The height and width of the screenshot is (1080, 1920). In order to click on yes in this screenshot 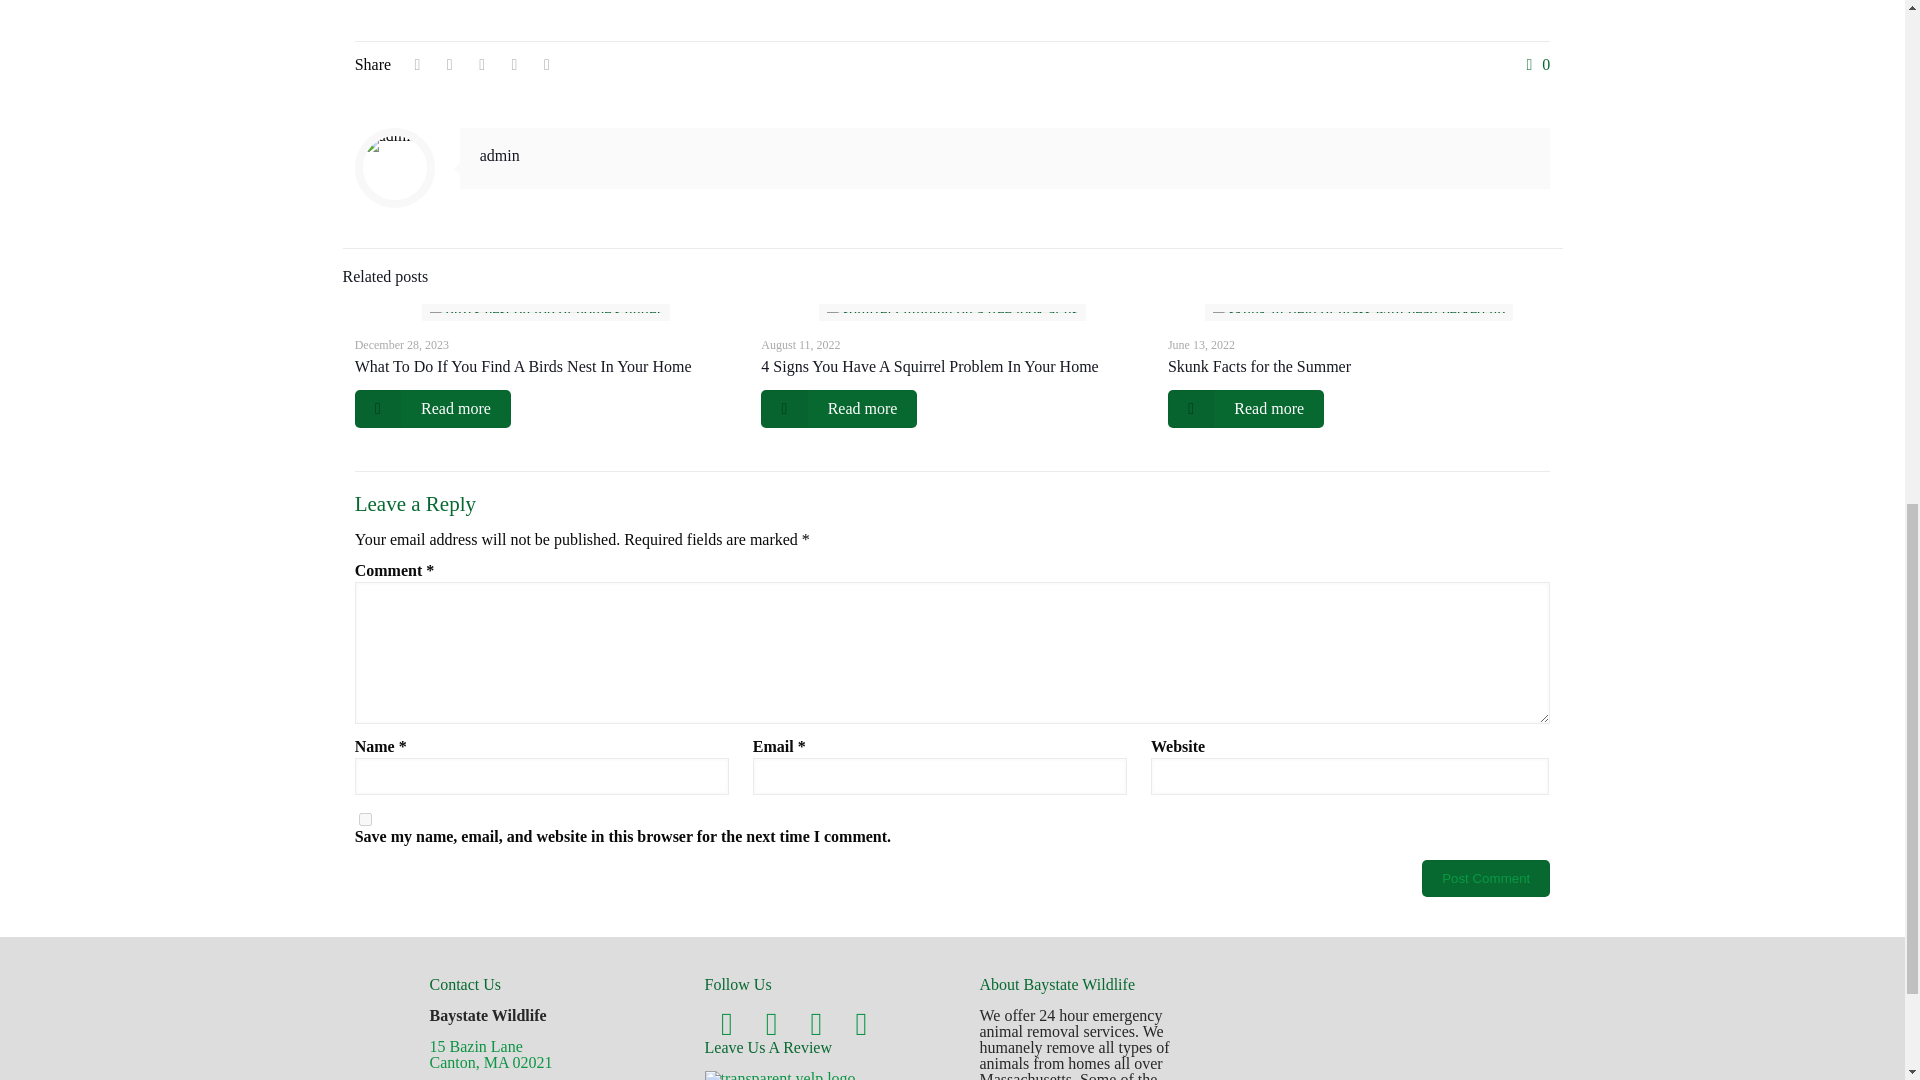, I will do `click(366, 820)`.